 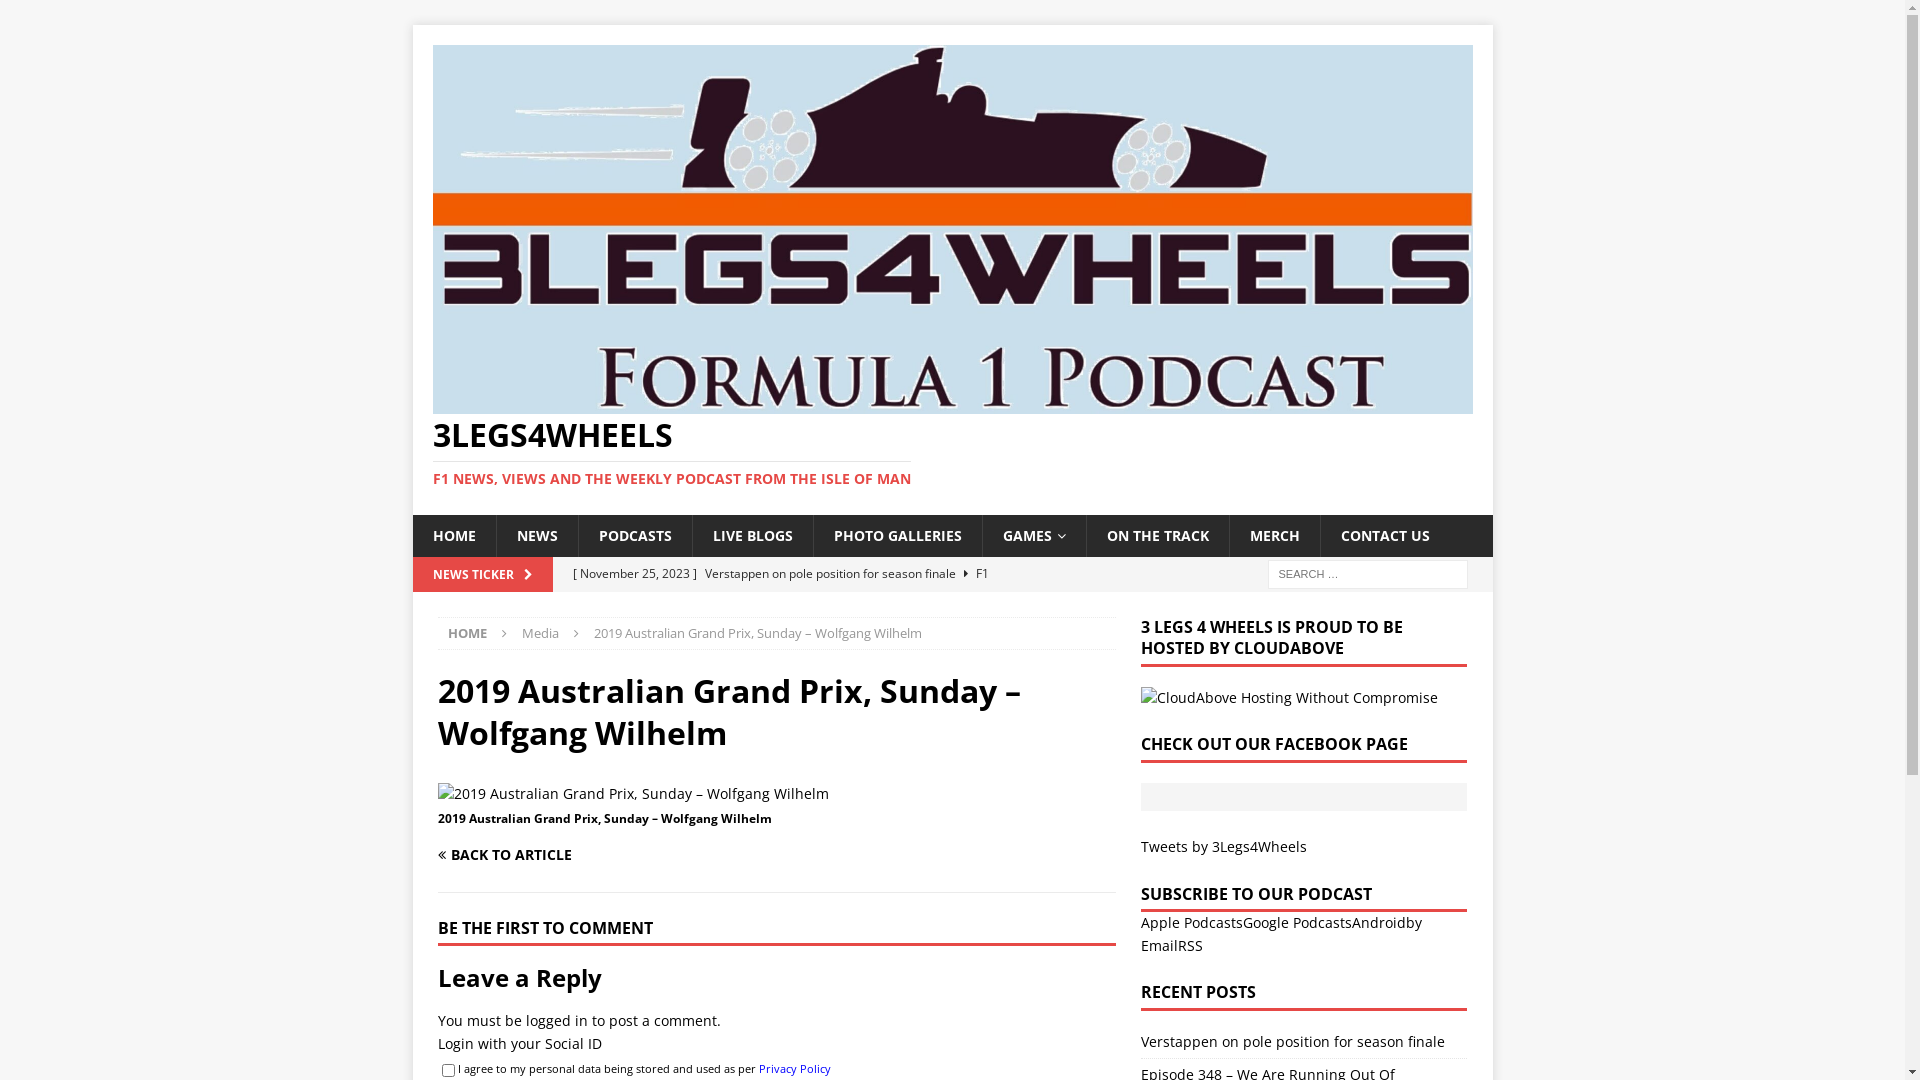 I want to click on PODCASTS, so click(x=635, y=536).